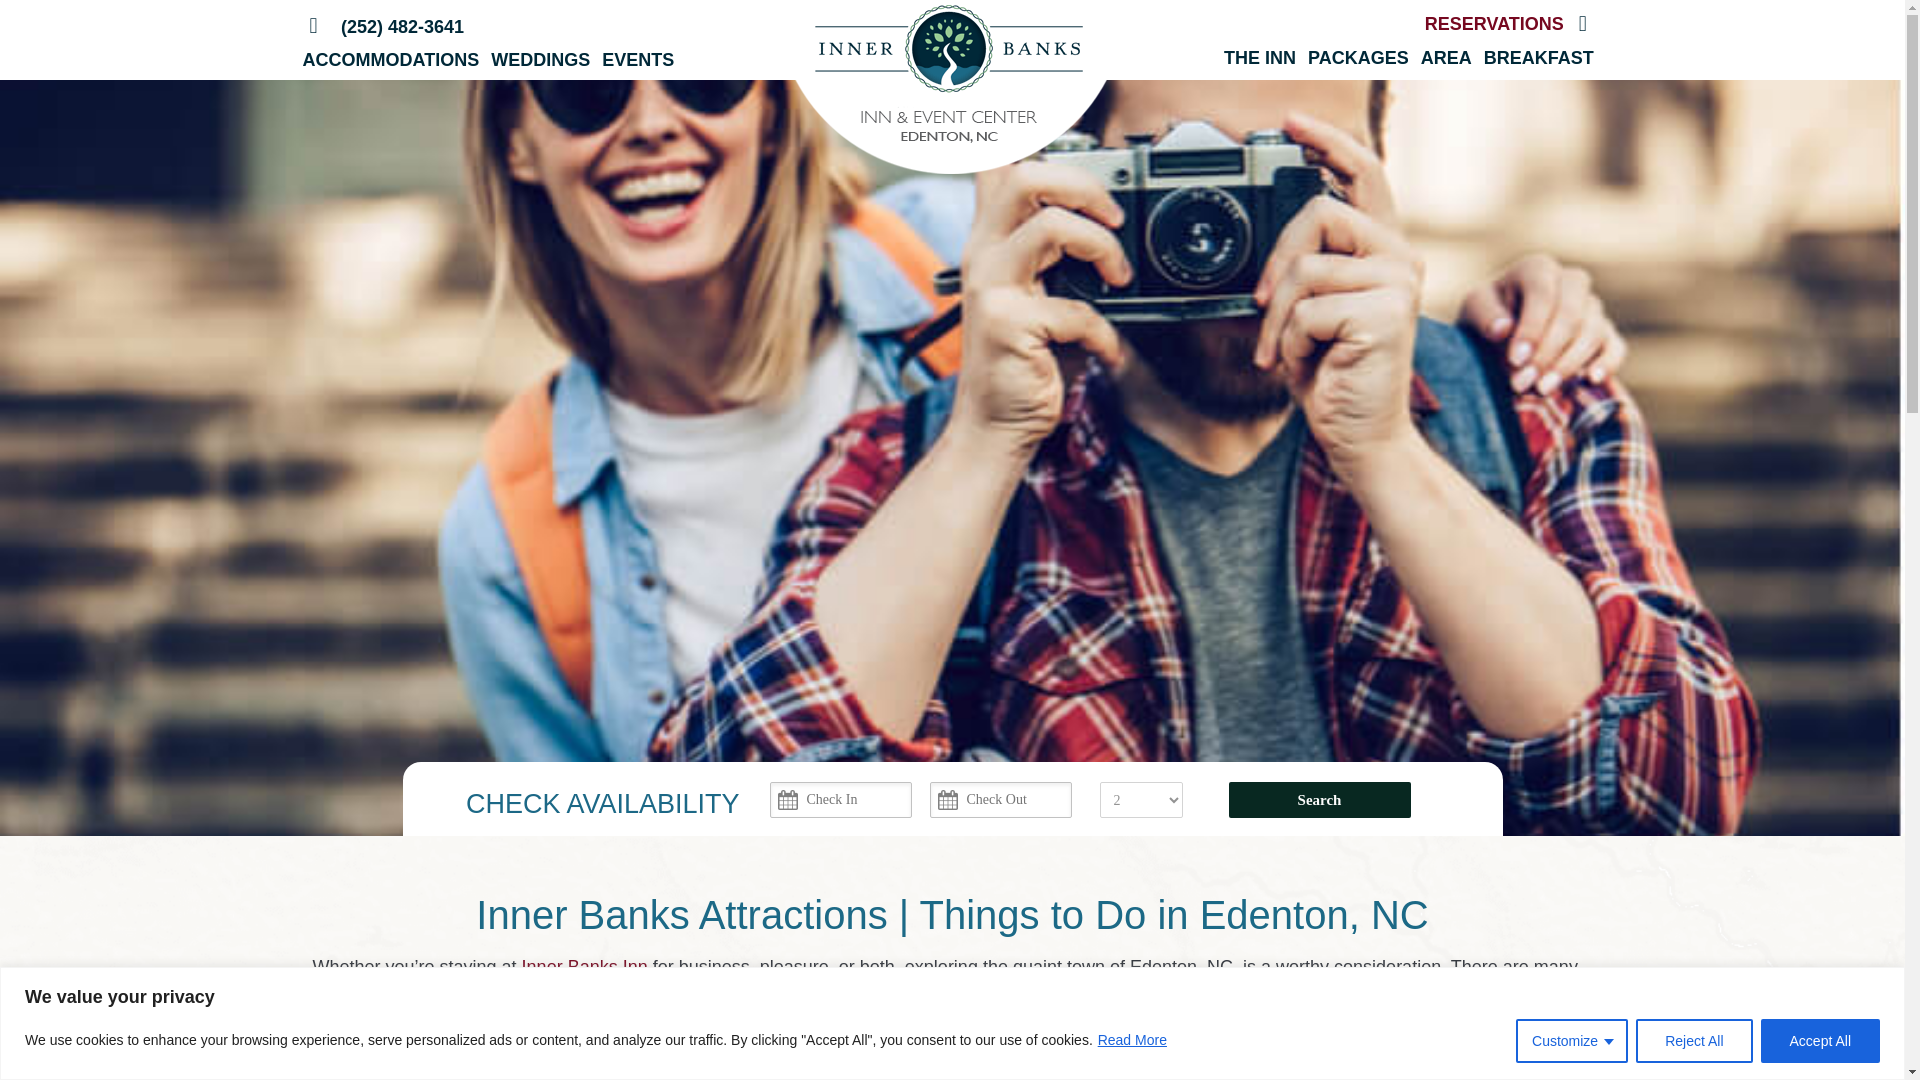 Image resolution: width=1920 pixels, height=1080 pixels. Describe the element at coordinates (638, 60) in the screenshot. I see `EVENTS` at that location.